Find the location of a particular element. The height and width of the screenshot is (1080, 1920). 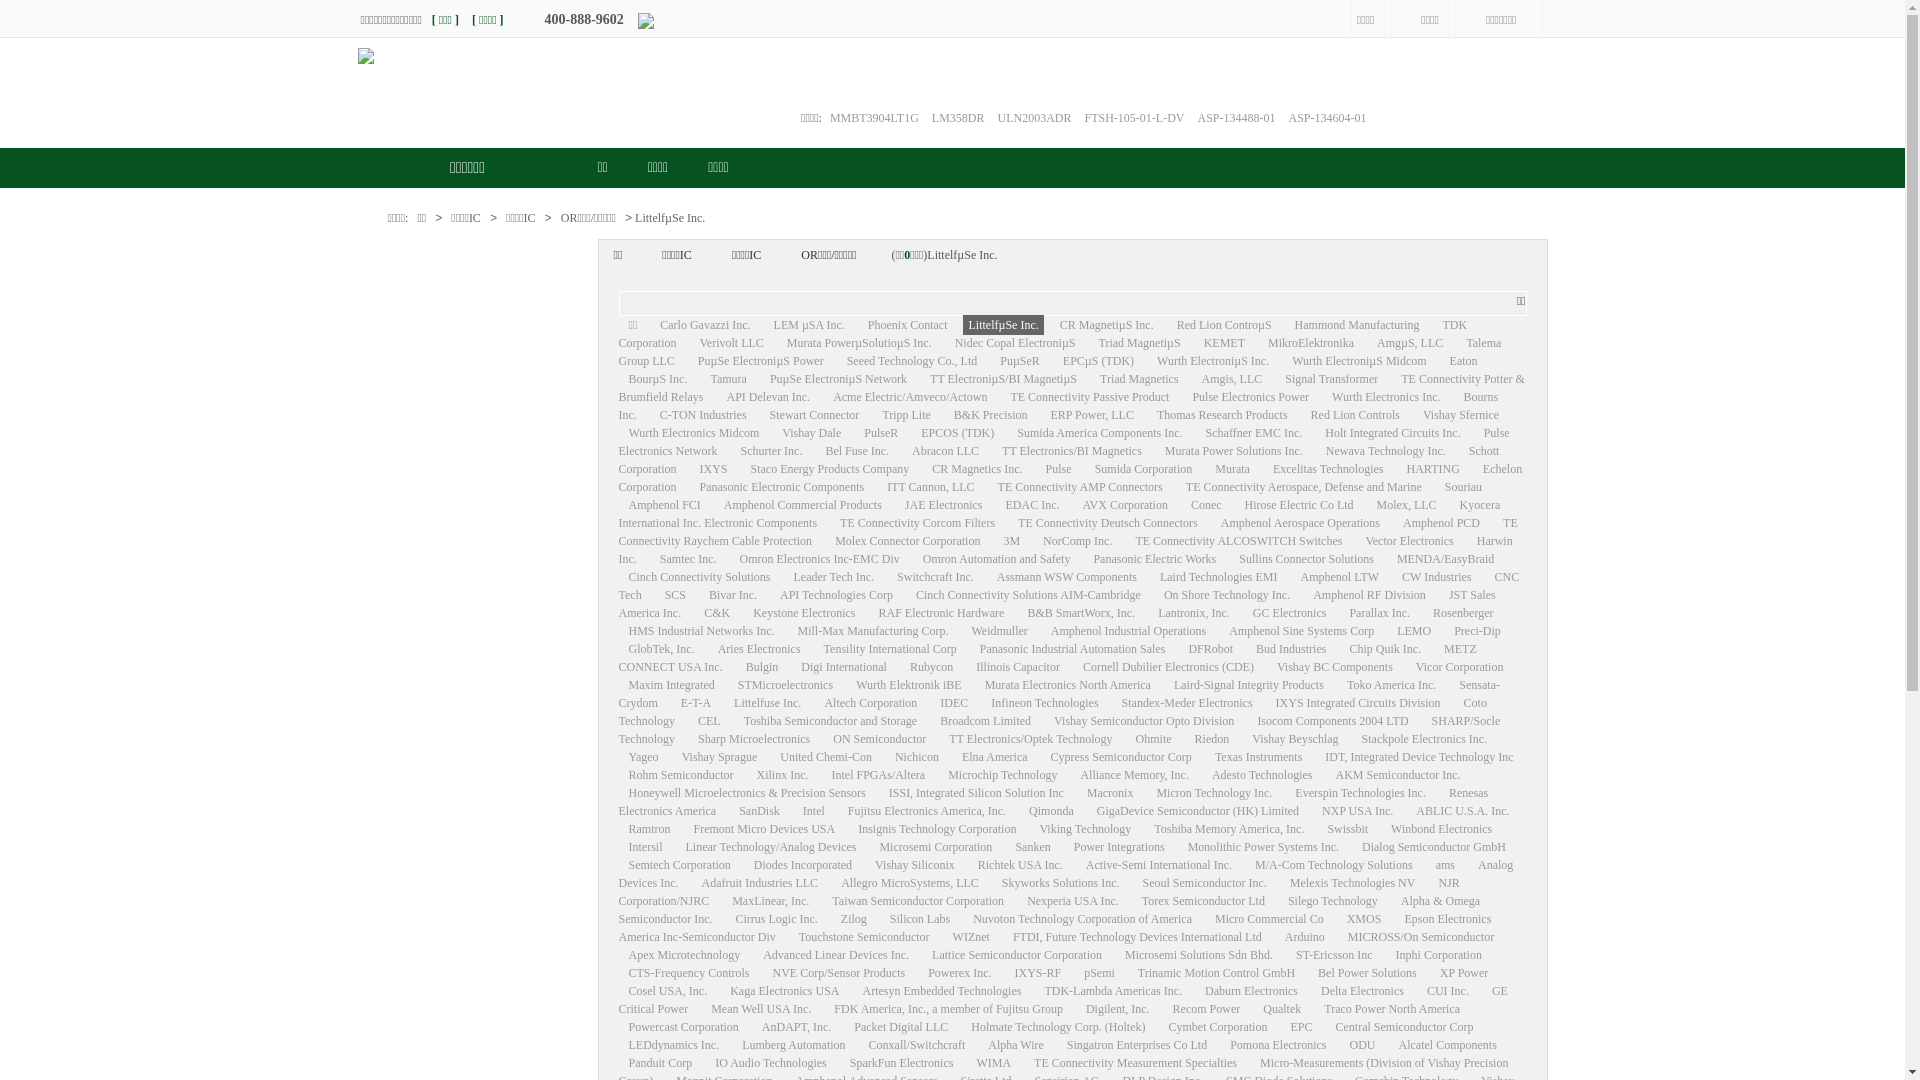

Vishay Sprague is located at coordinates (720, 757).